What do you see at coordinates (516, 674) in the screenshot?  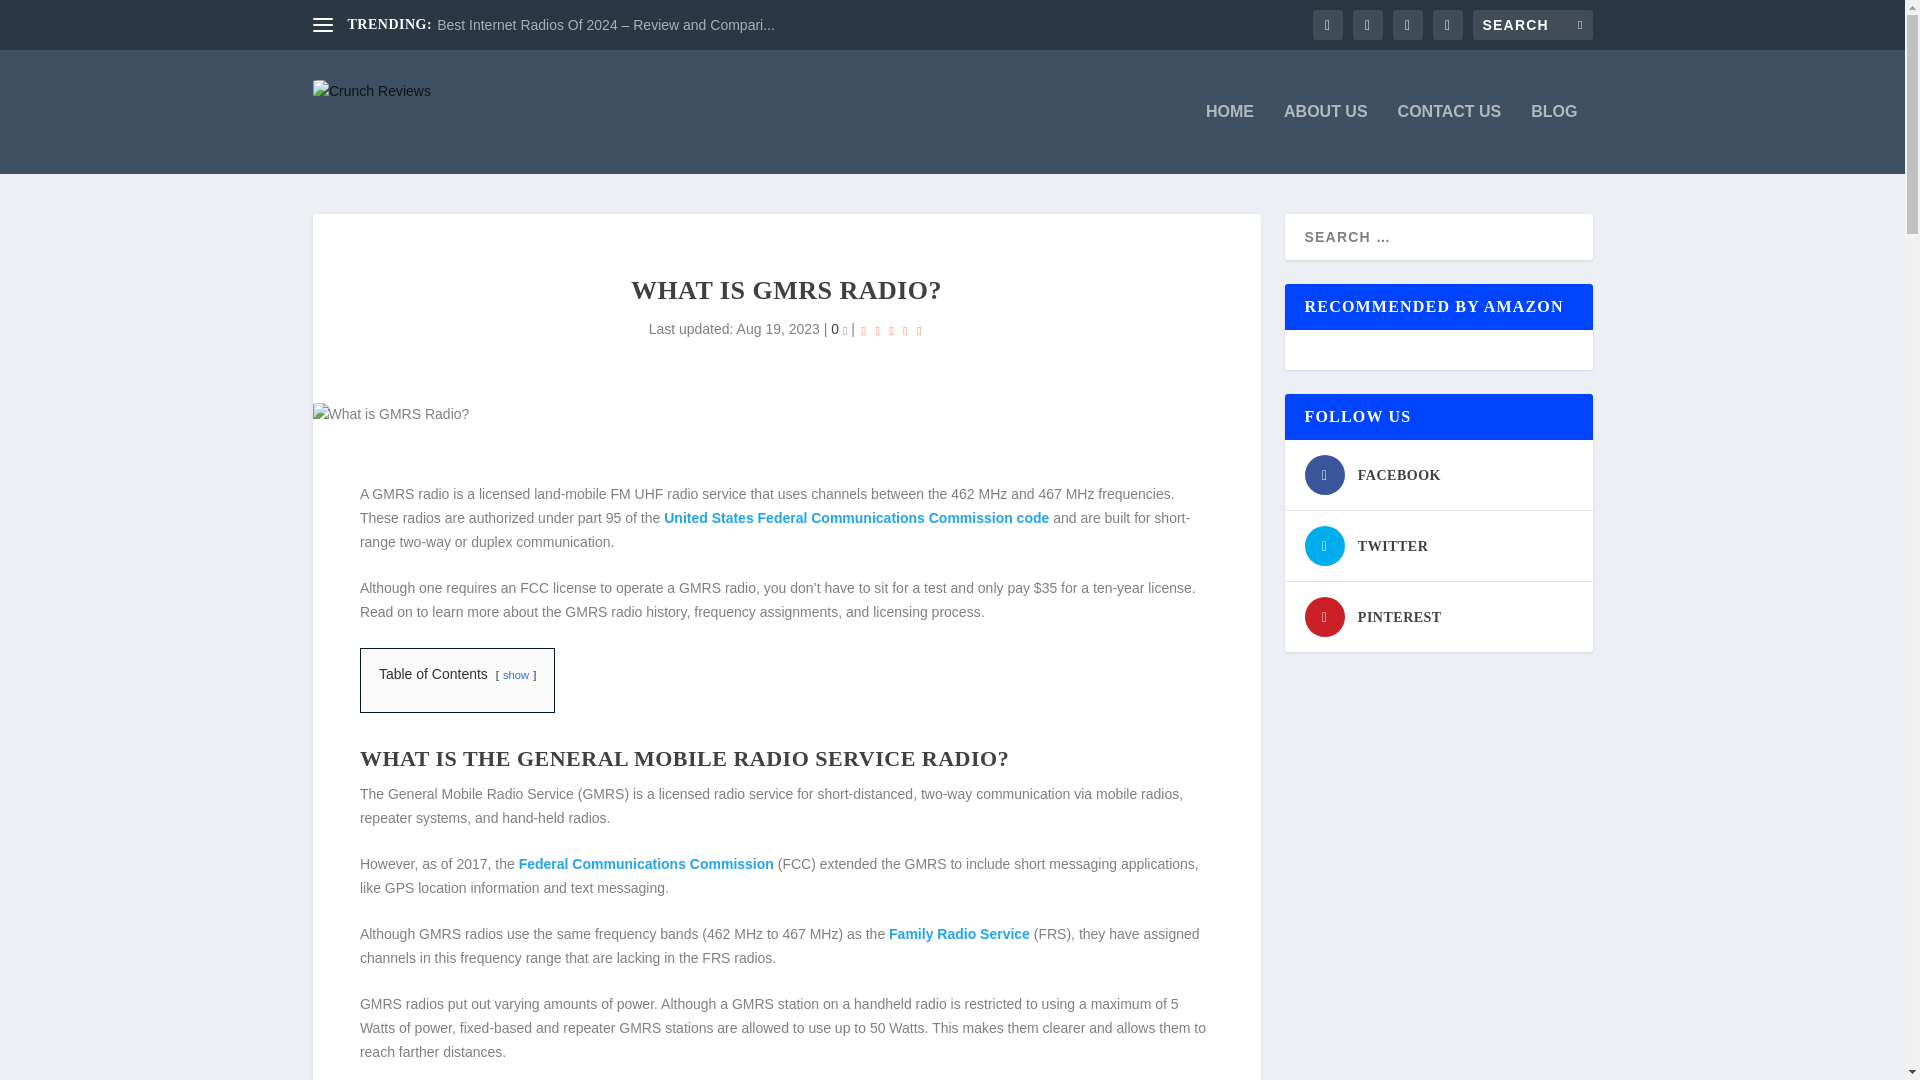 I see `show` at bounding box center [516, 674].